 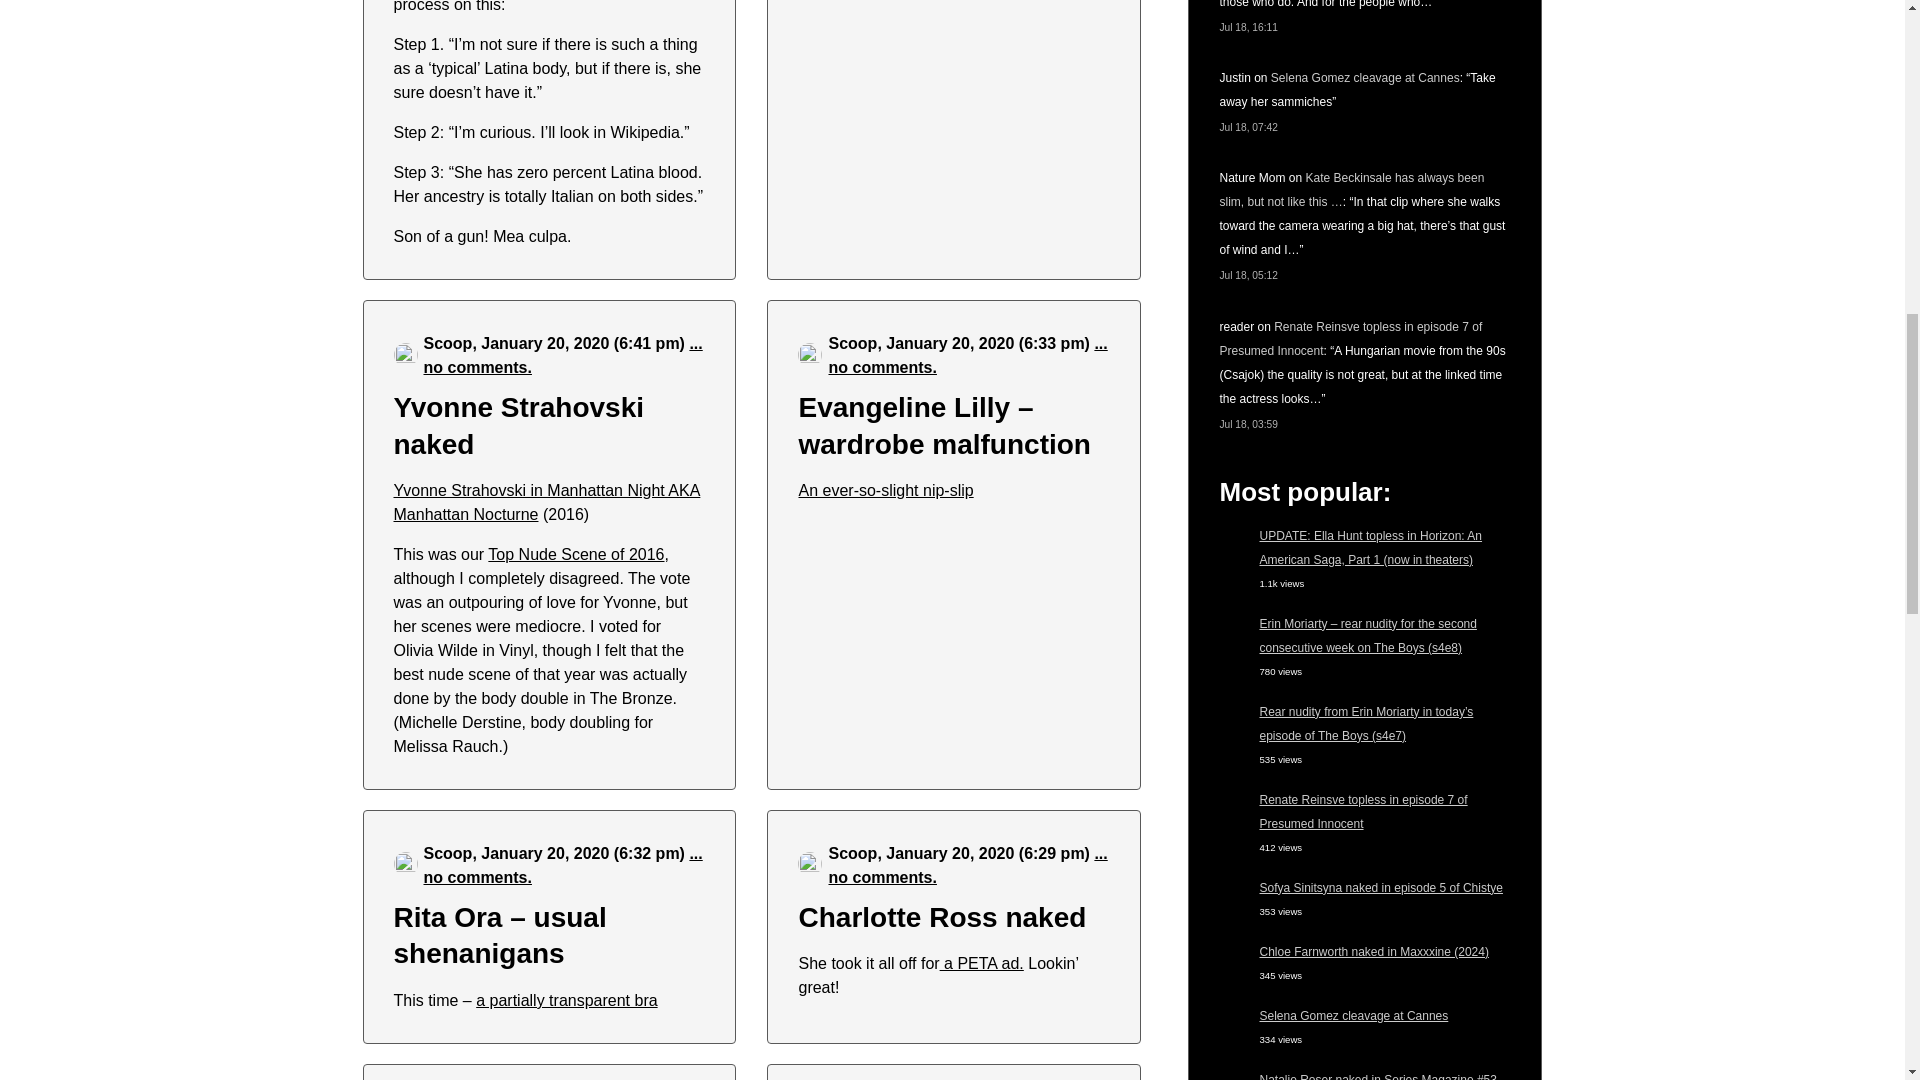 What do you see at coordinates (563, 864) in the screenshot?
I see `... no comments.` at bounding box center [563, 864].